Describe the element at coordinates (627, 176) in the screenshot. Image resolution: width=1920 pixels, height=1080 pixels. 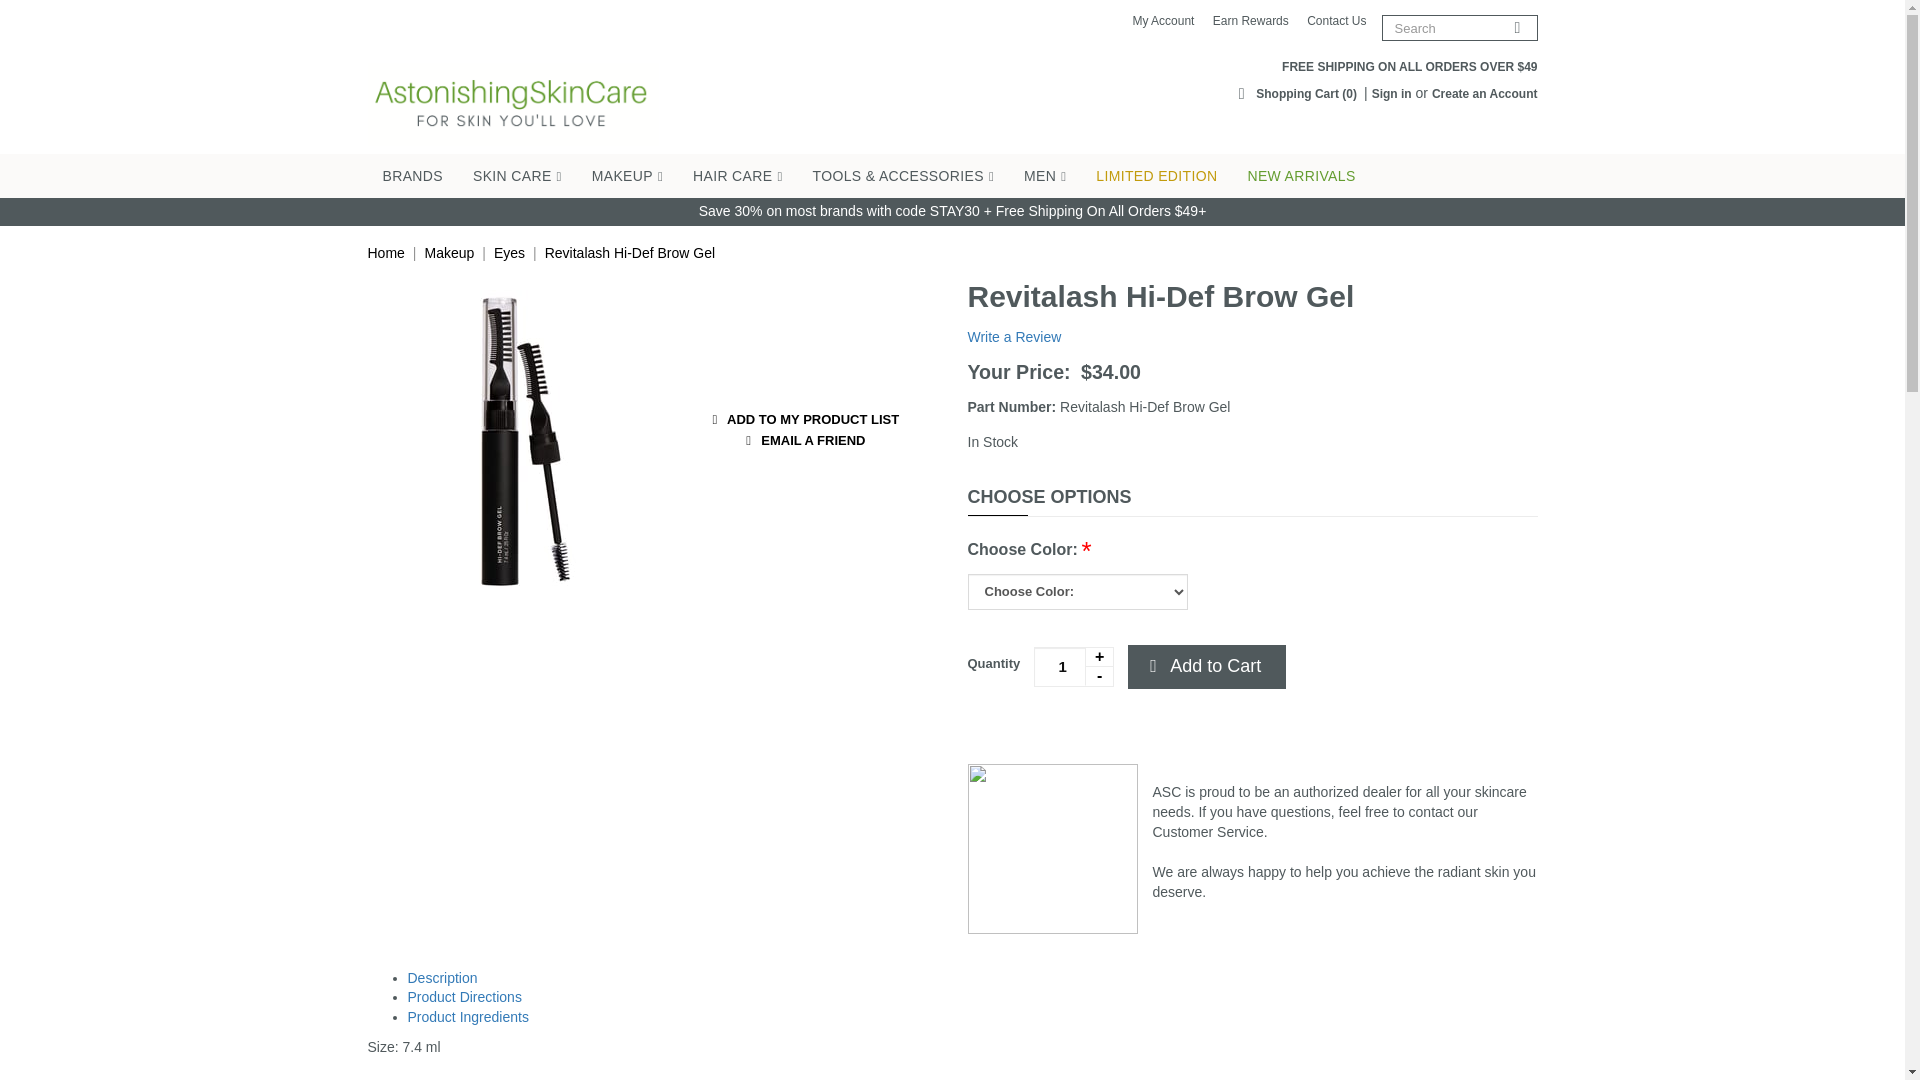
I see `MAKEUP` at that location.